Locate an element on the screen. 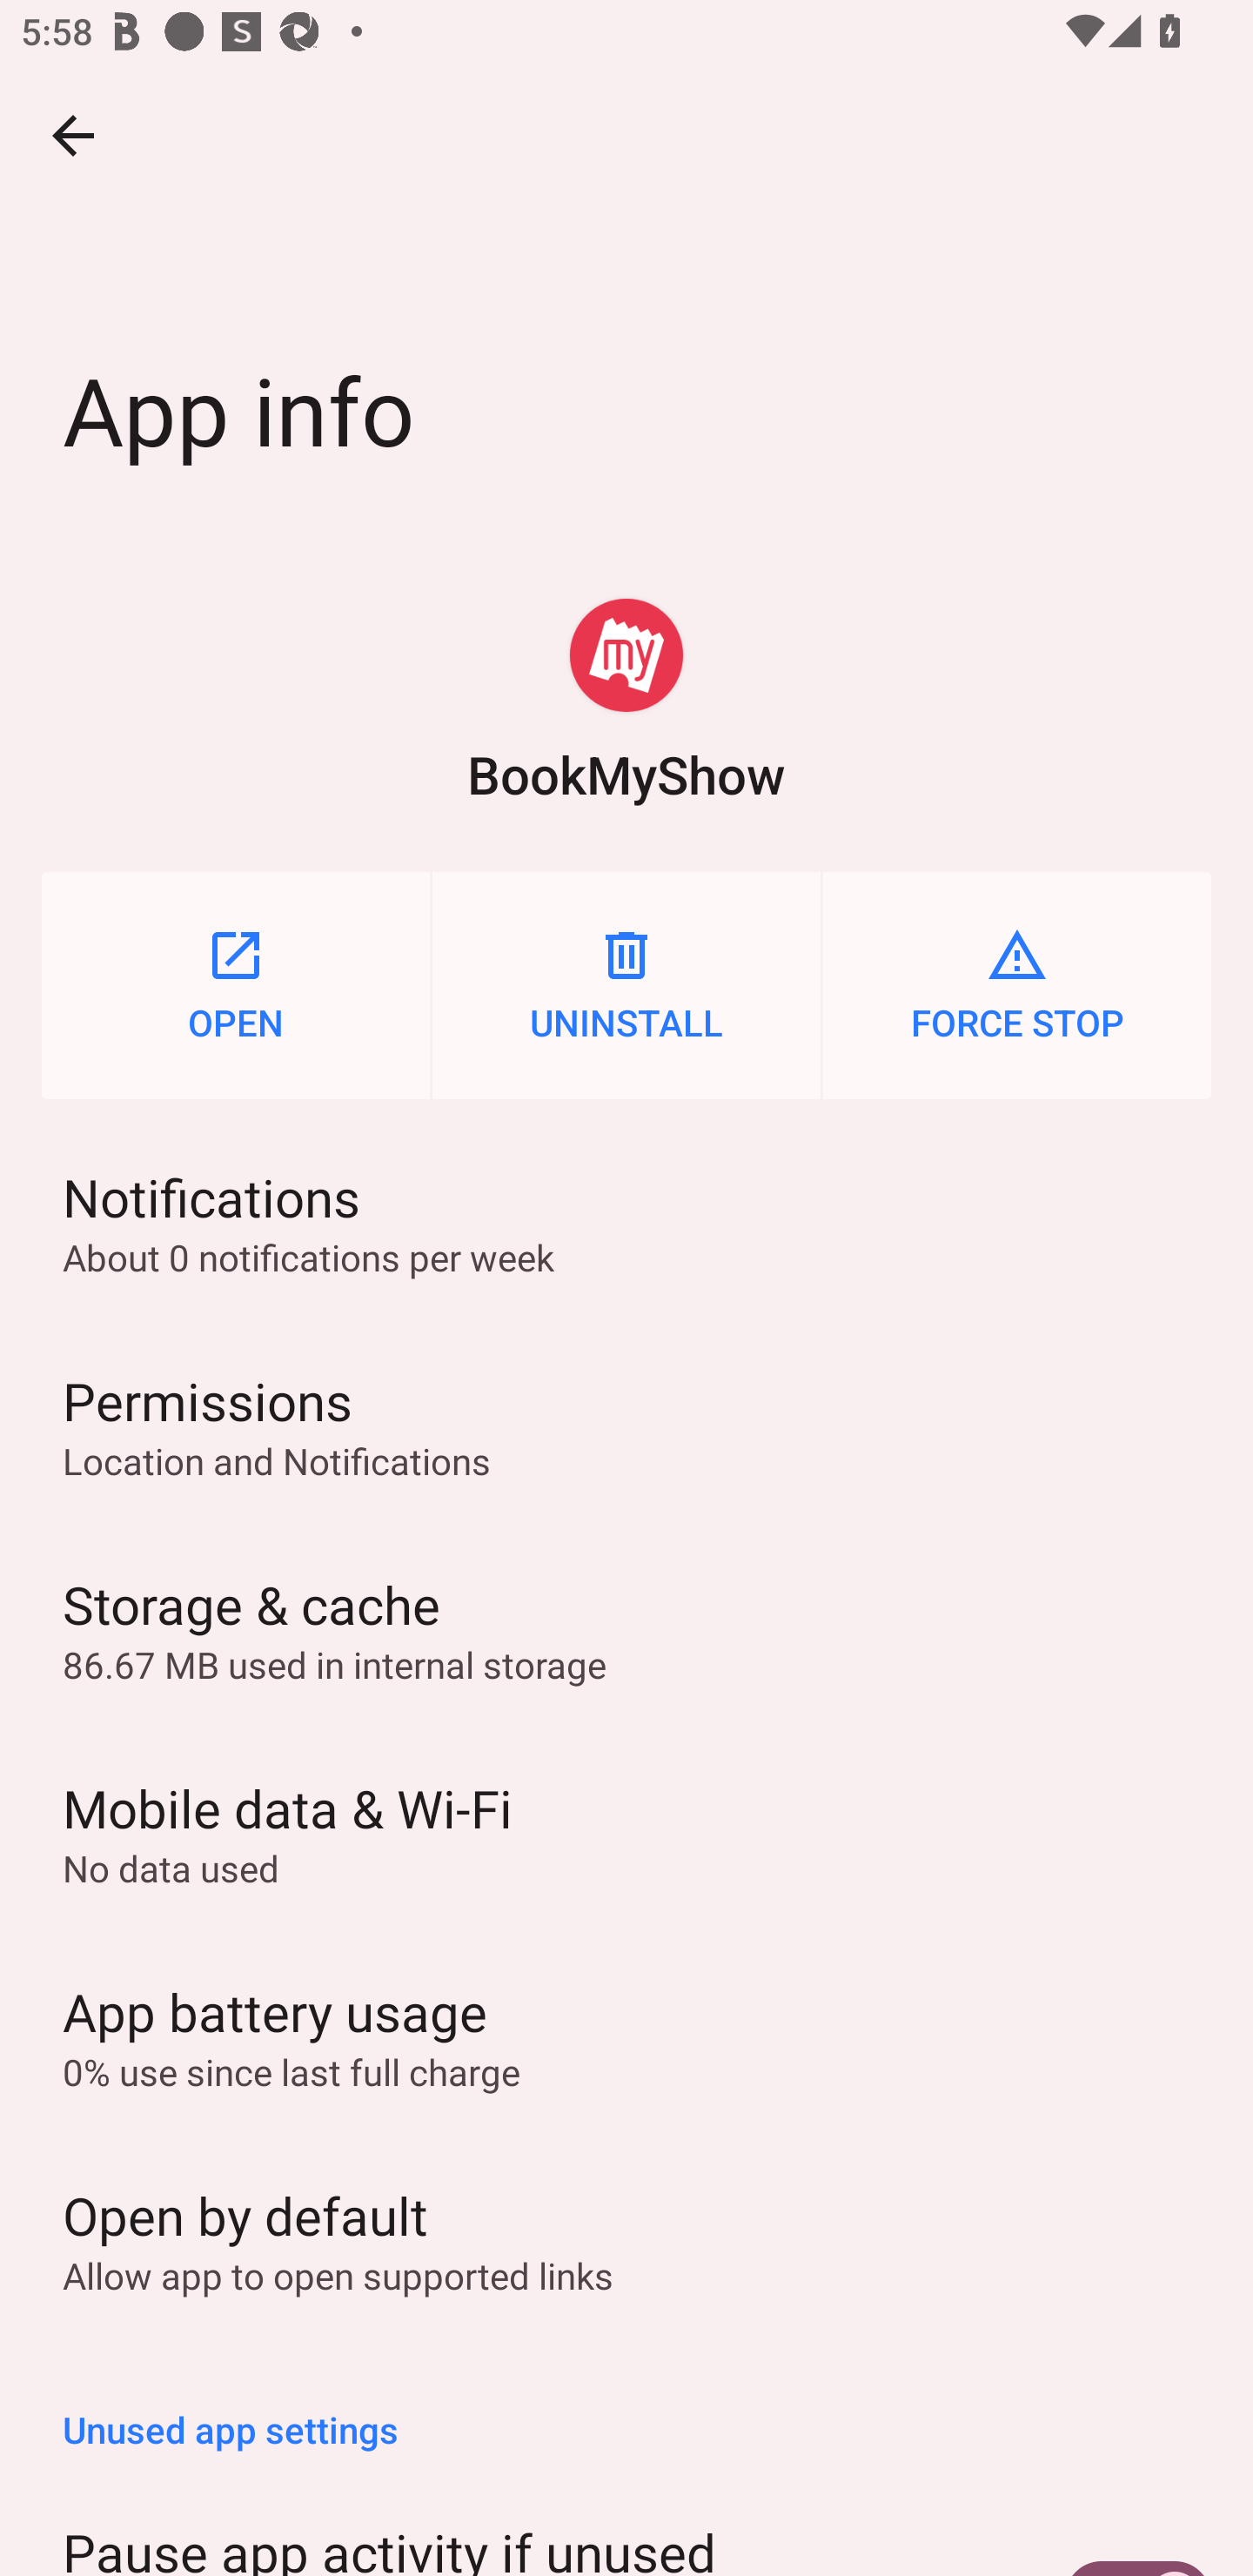 Image resolution: width=1253 pixels, height=2576 pixels. Open by default Allow app to open supported links is located at coordinates (626, 2239).